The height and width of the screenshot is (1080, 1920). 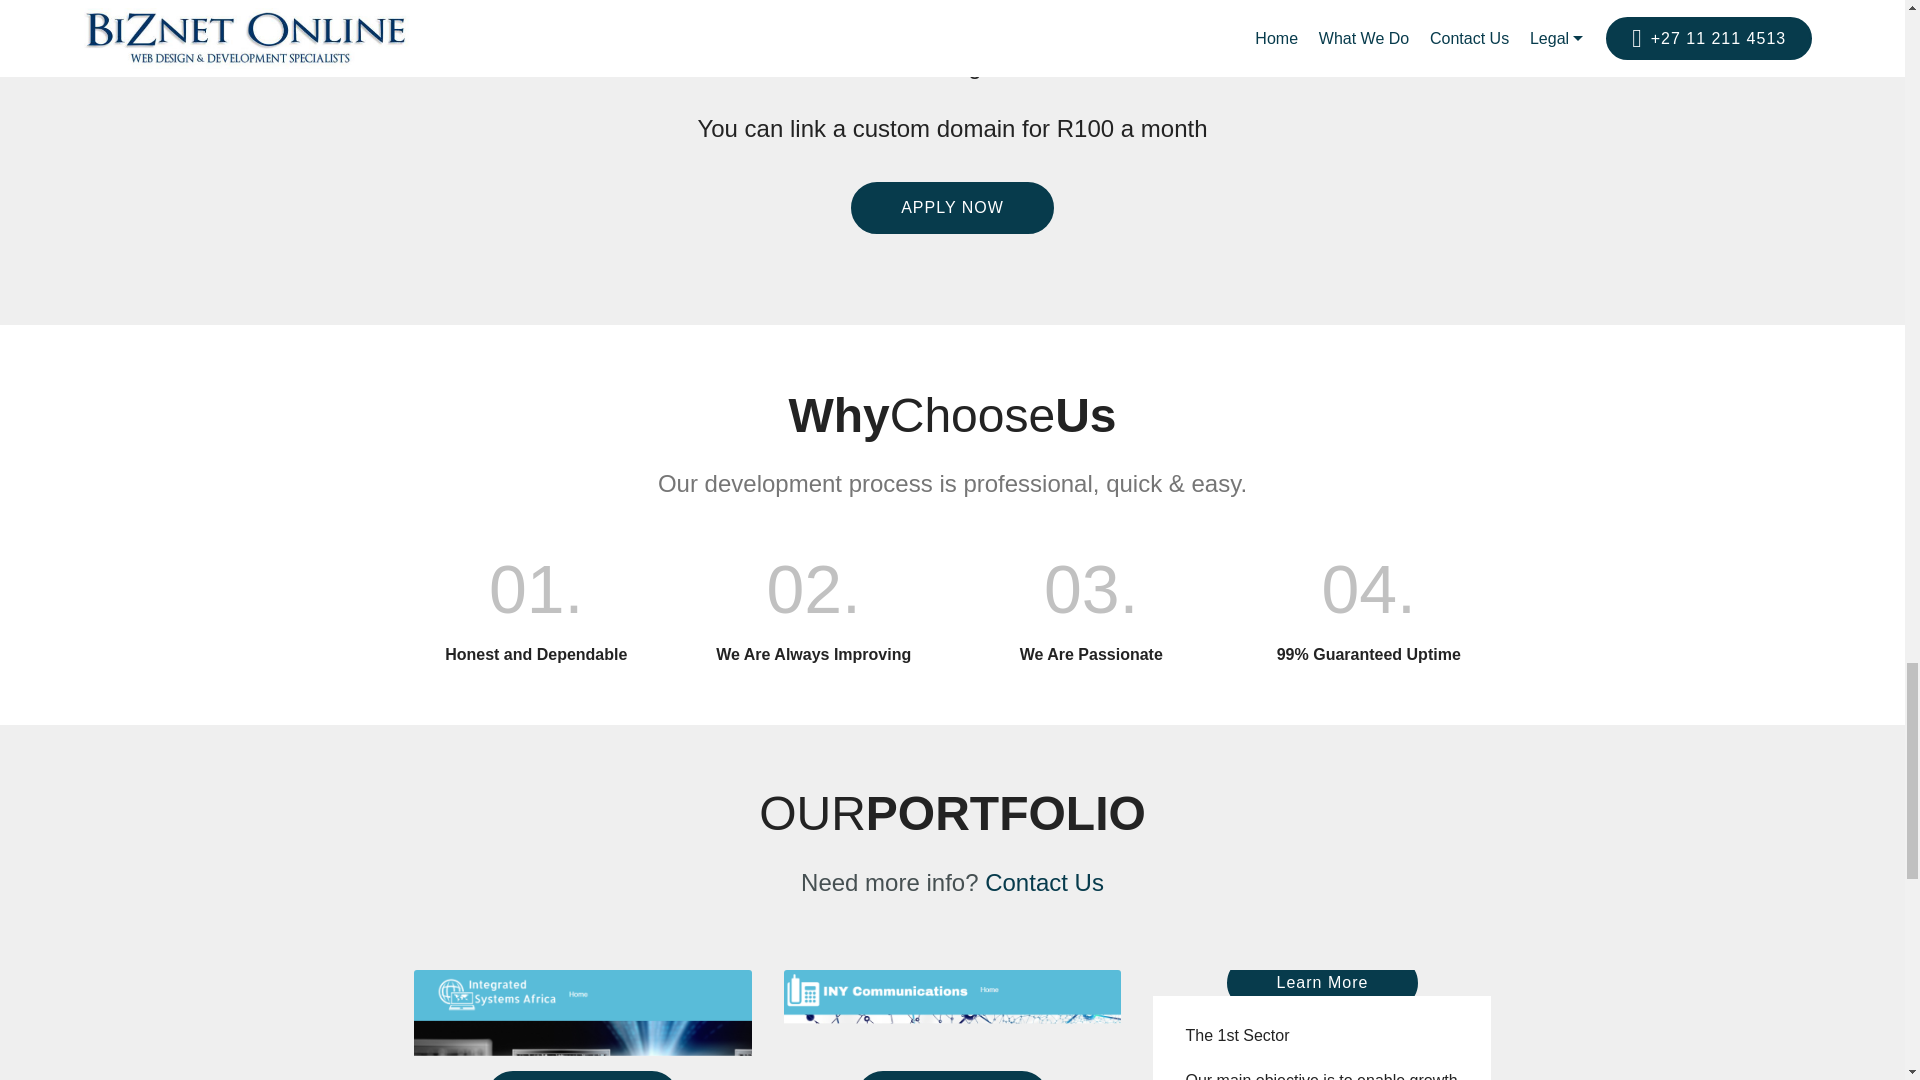 What do you see at coordinates (1044, 882) in the screenshot?
I see `Contact Us` at bounding box center [1044, 882].